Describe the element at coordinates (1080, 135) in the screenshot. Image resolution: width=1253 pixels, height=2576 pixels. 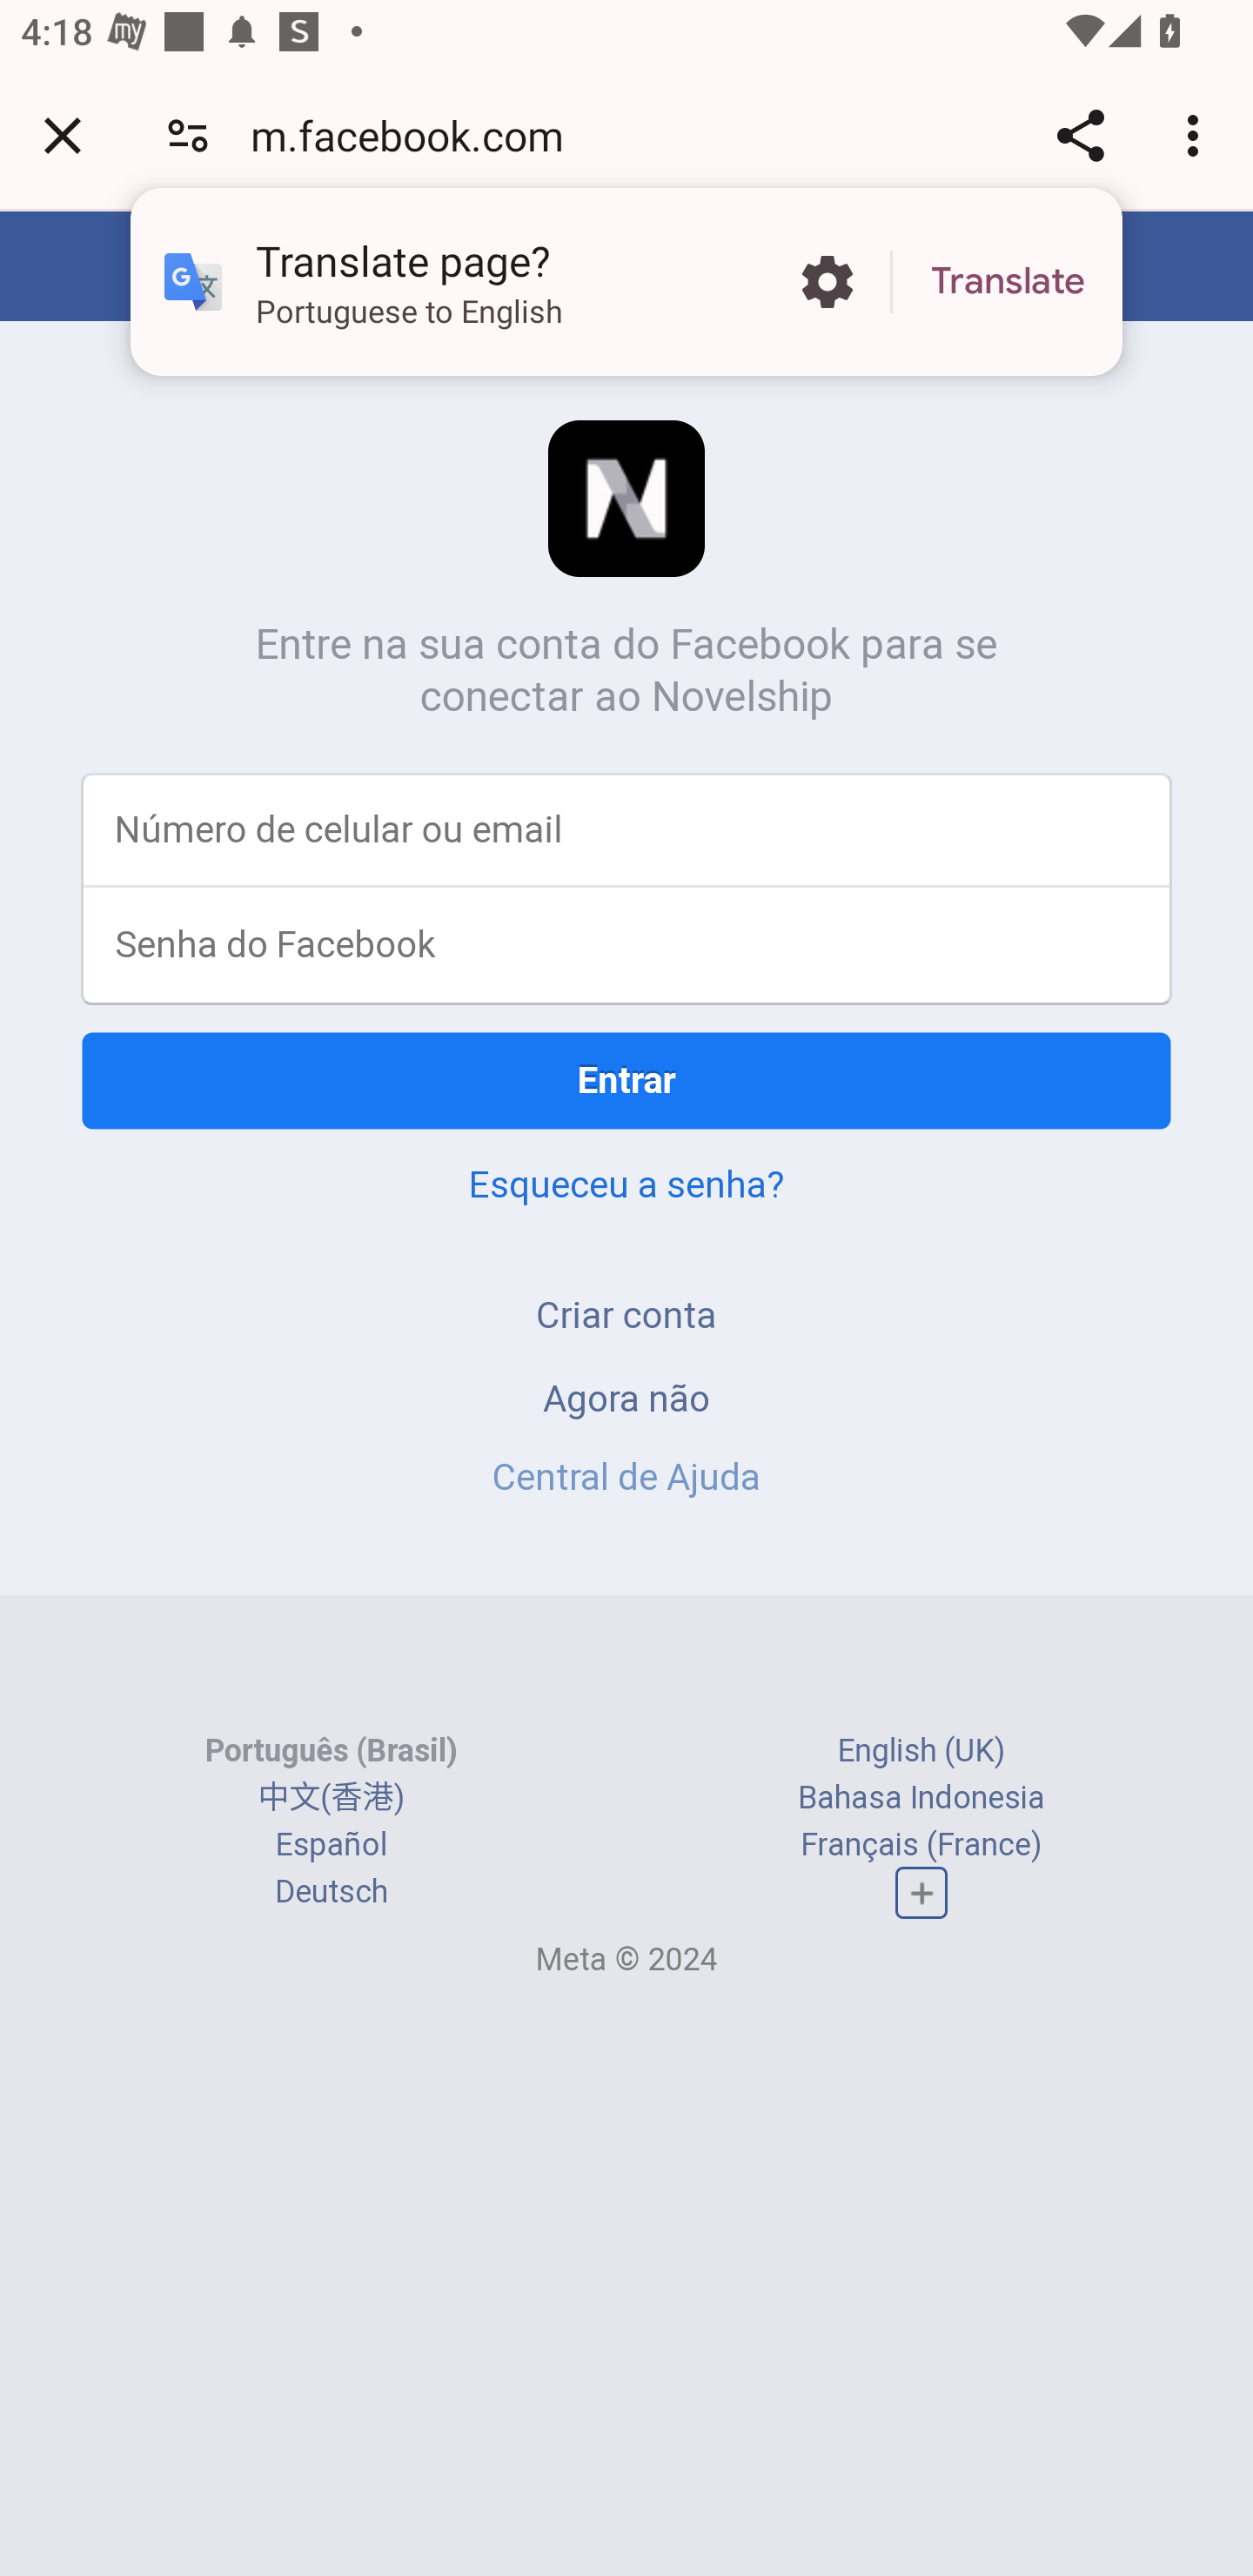
I see `Share` at that location.